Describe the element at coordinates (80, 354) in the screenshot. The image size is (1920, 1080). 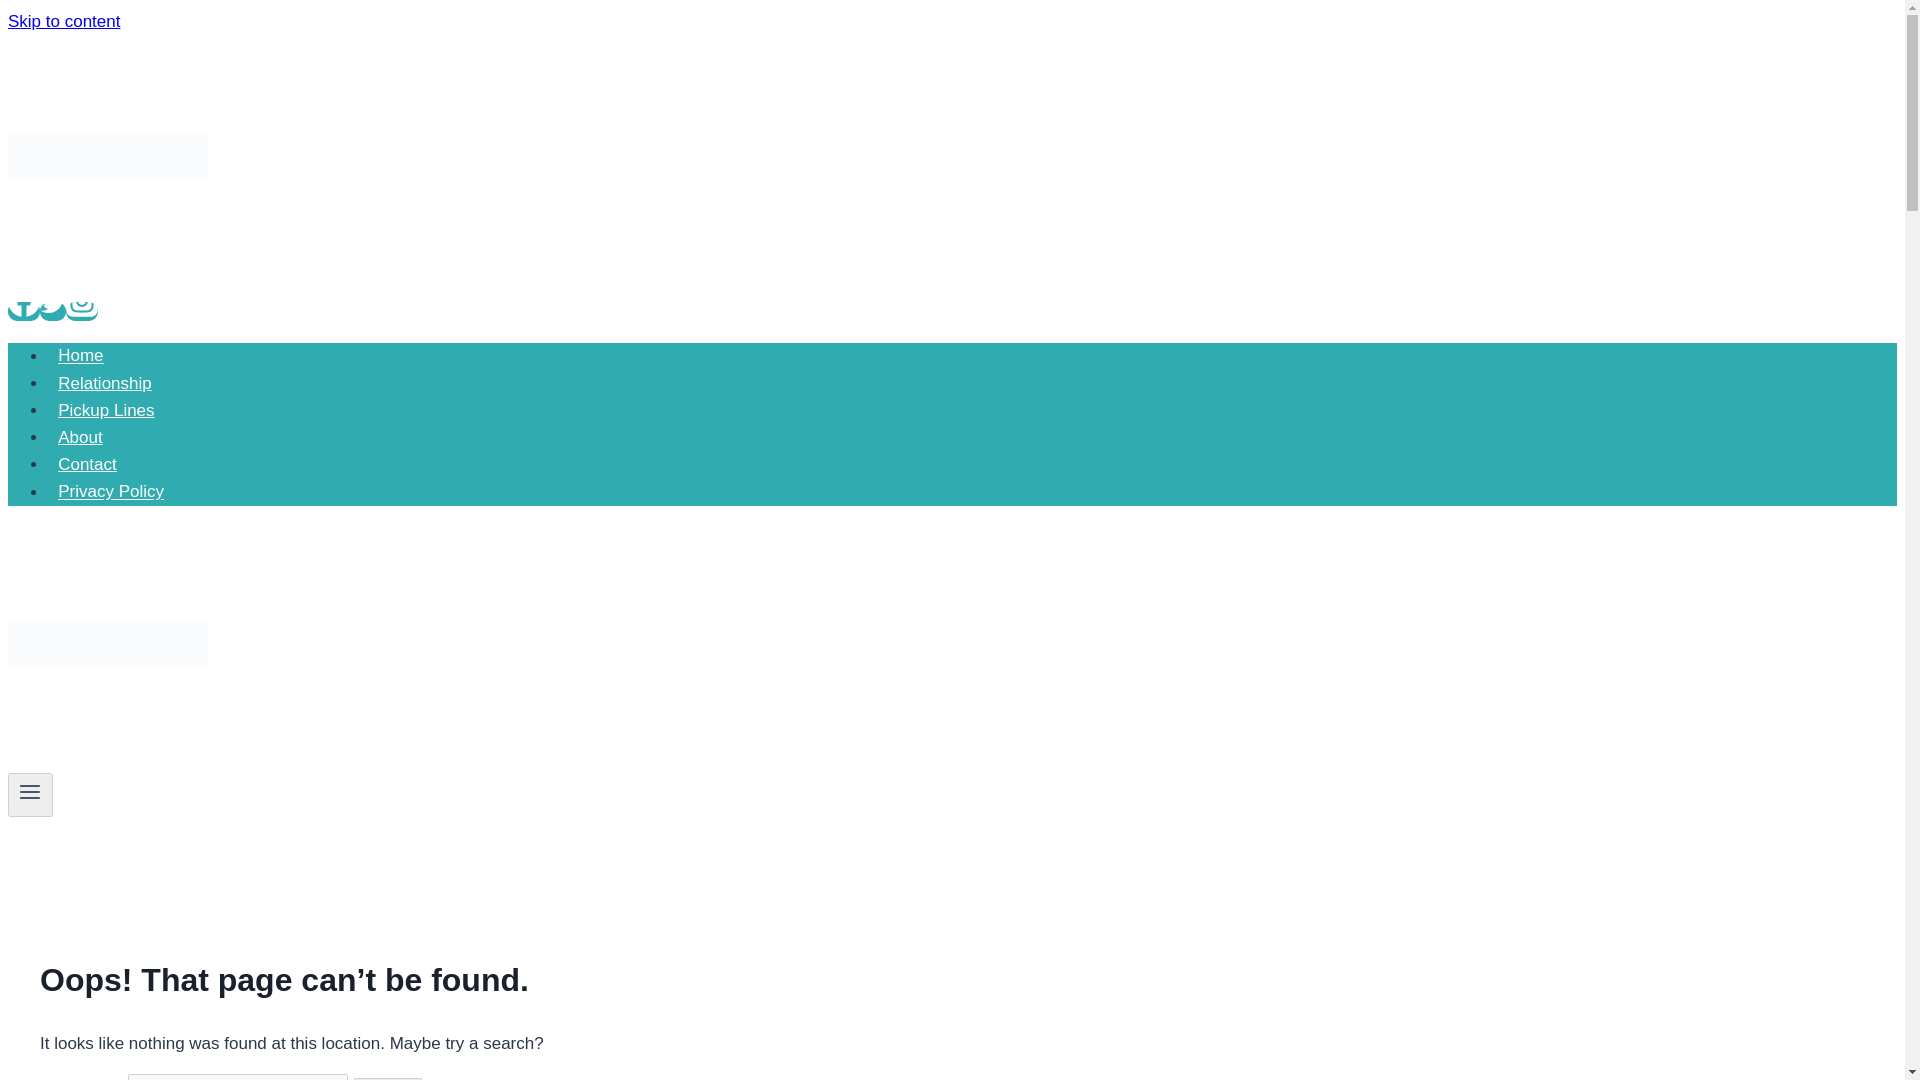
I see `Home` at that location.